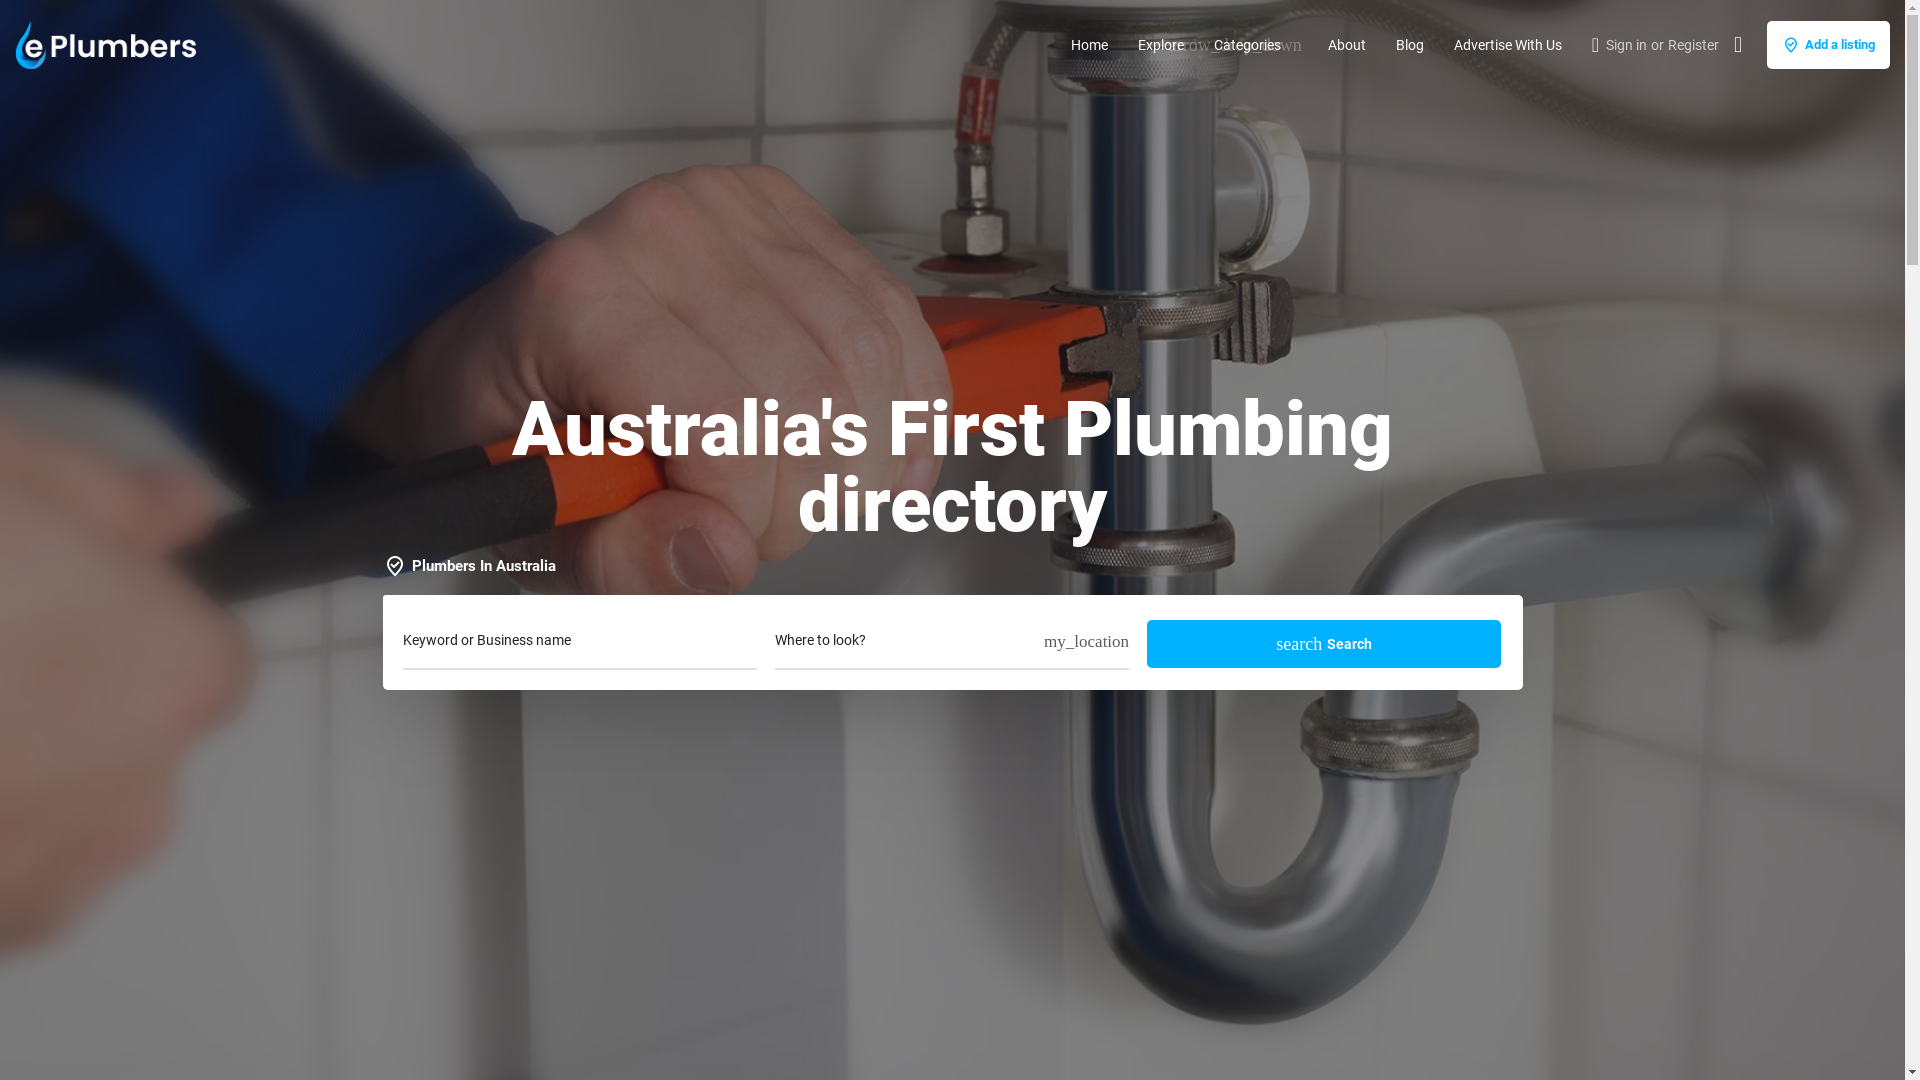  What do you see at coordinates (1347, 44) in the screenshot?
I see `About` at bounding box center [1347, 44].